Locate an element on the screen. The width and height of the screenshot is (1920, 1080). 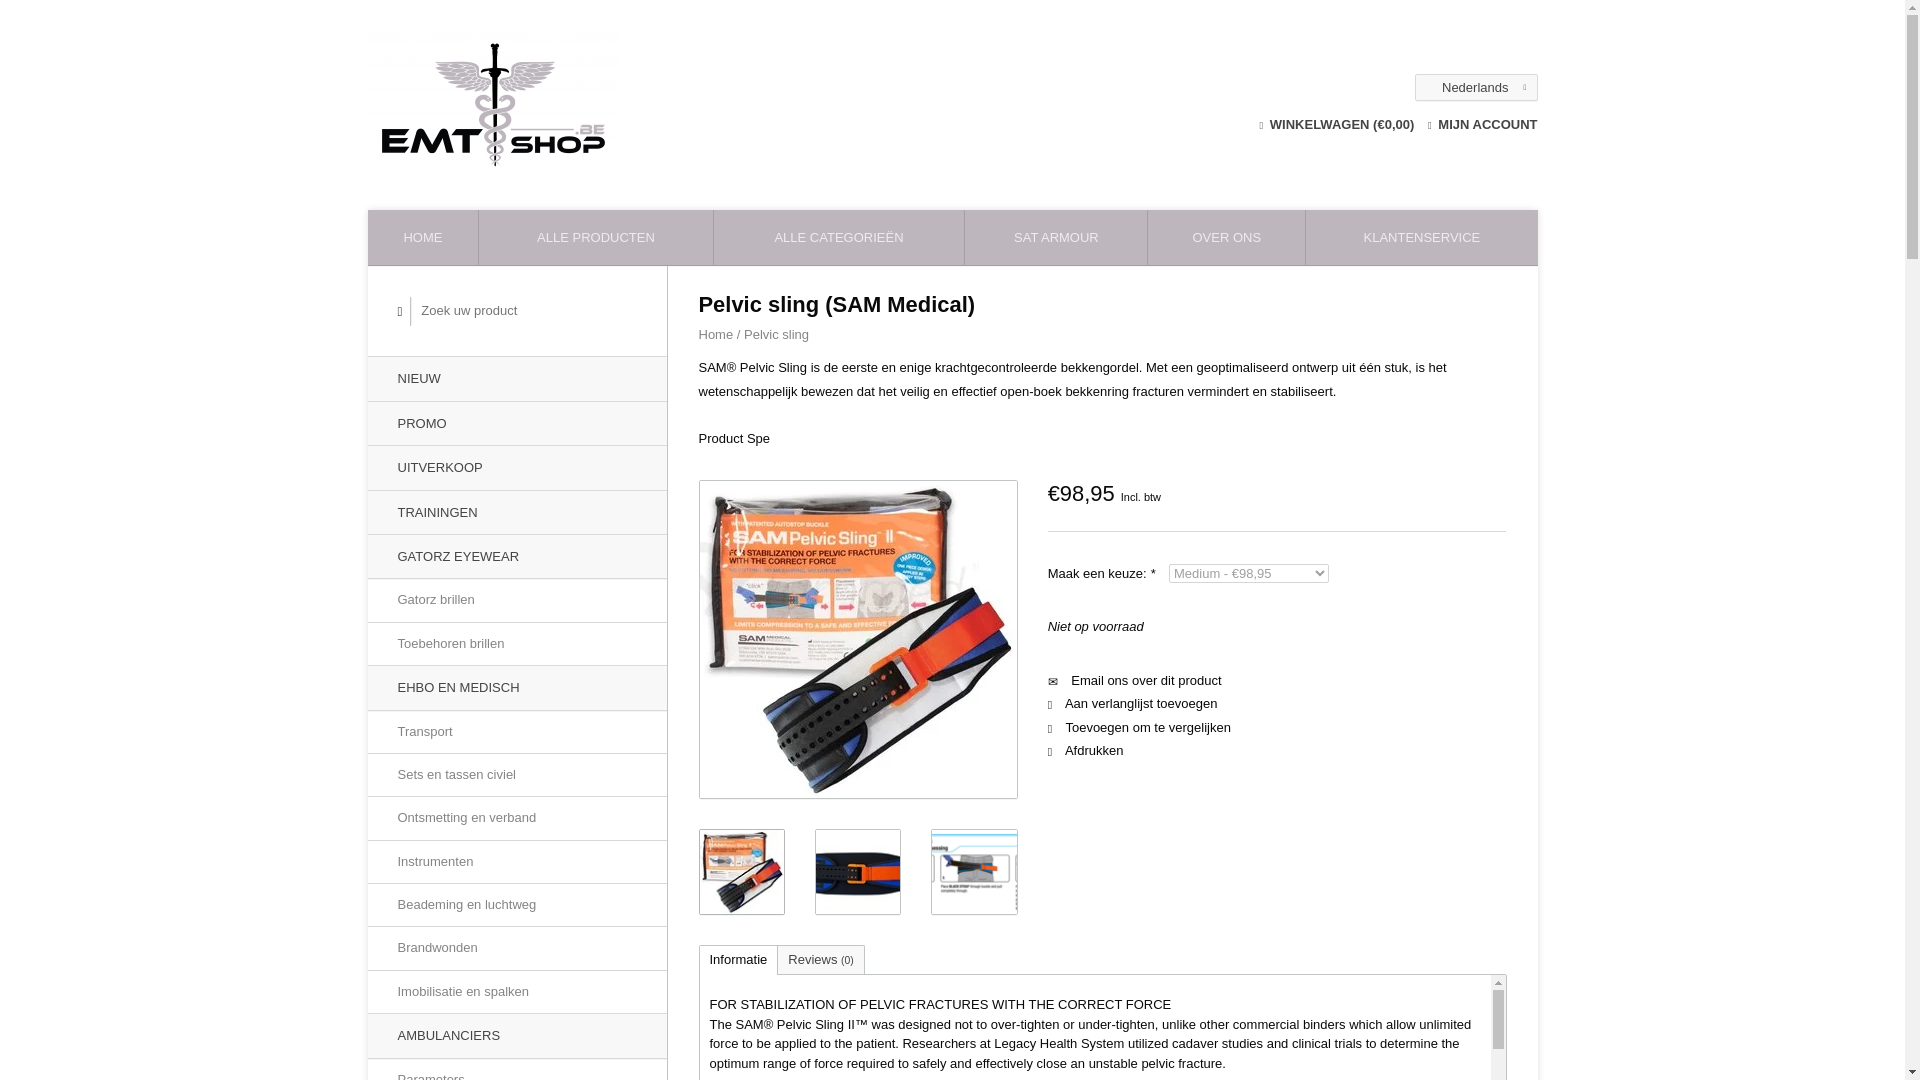
Gatorz brillen is located at coordinates (517, 600).